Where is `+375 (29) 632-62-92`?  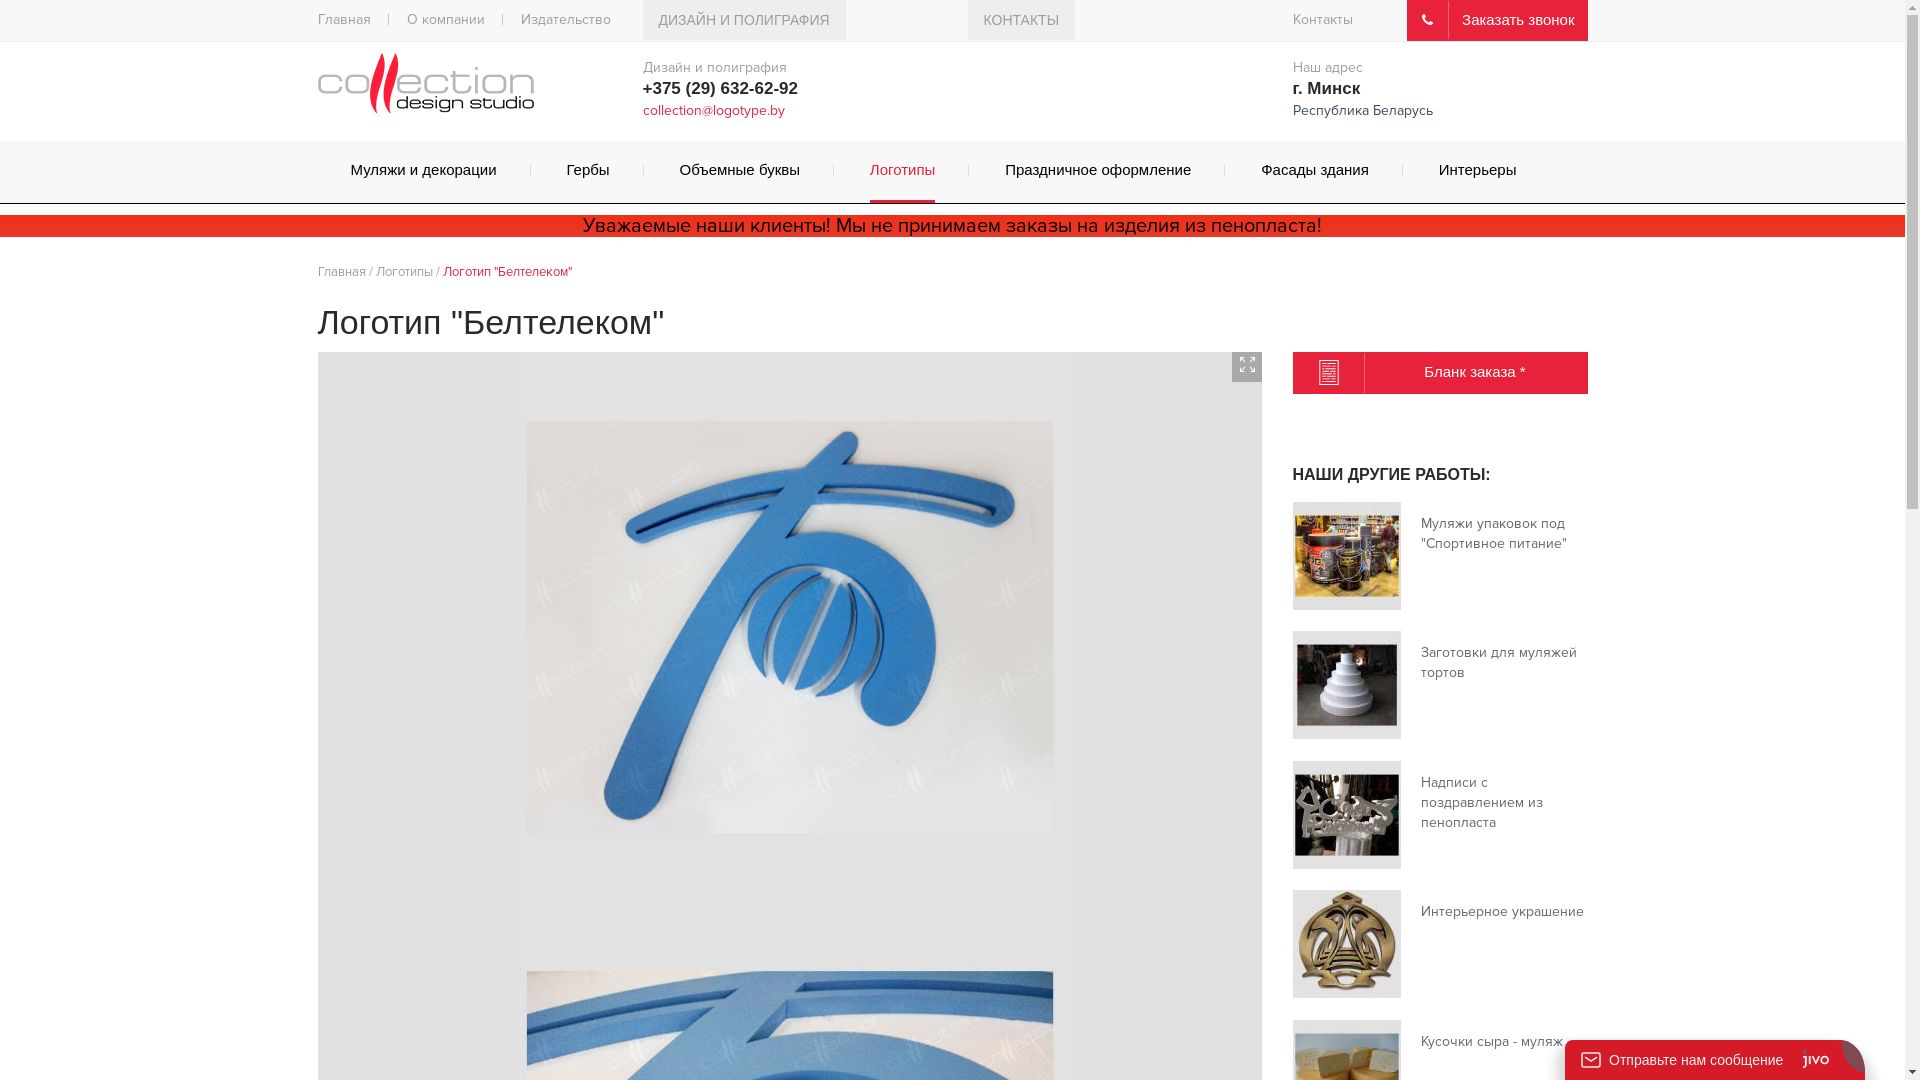 +375 (29) 632-62-92 is located at coordinates (720, 89).